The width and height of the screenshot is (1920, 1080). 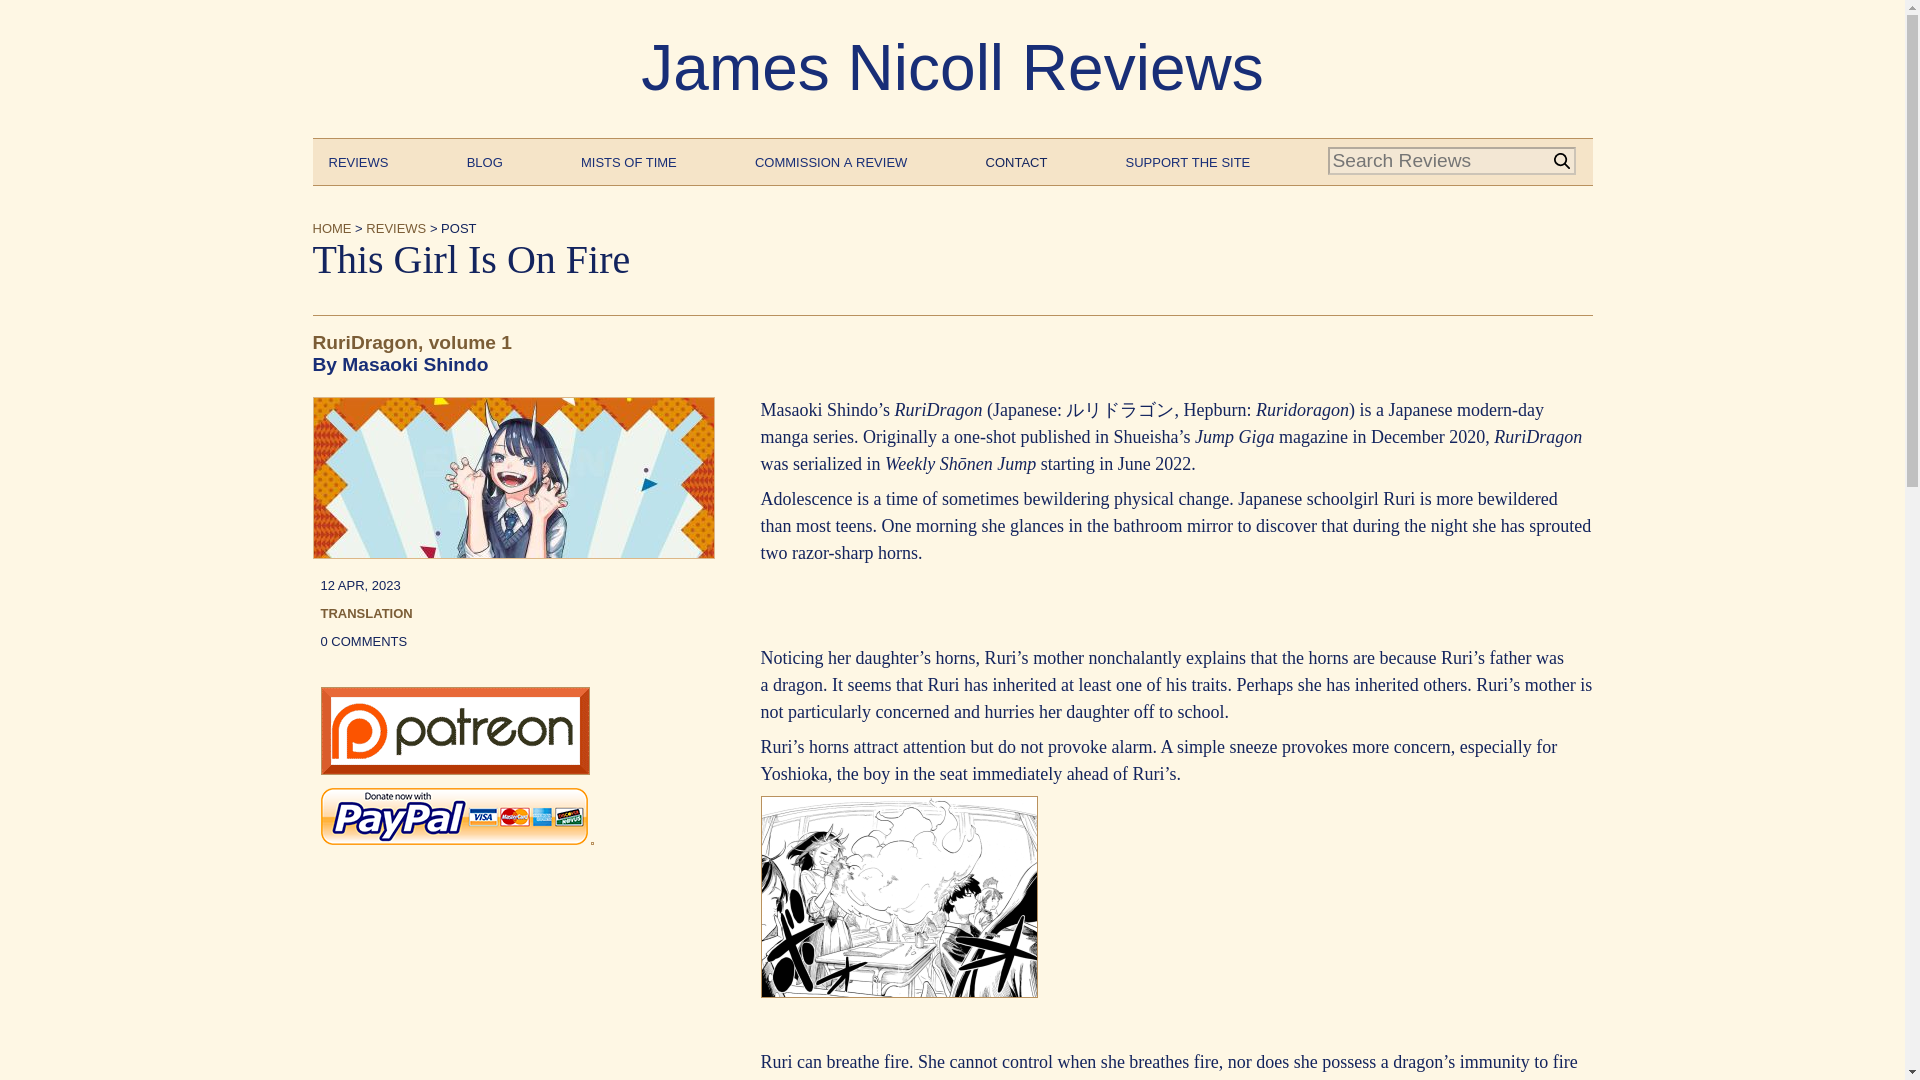 What do you see at coordinates (366, 612) in the screenshot?
I see `Translation` at bounding box center [366, 612].